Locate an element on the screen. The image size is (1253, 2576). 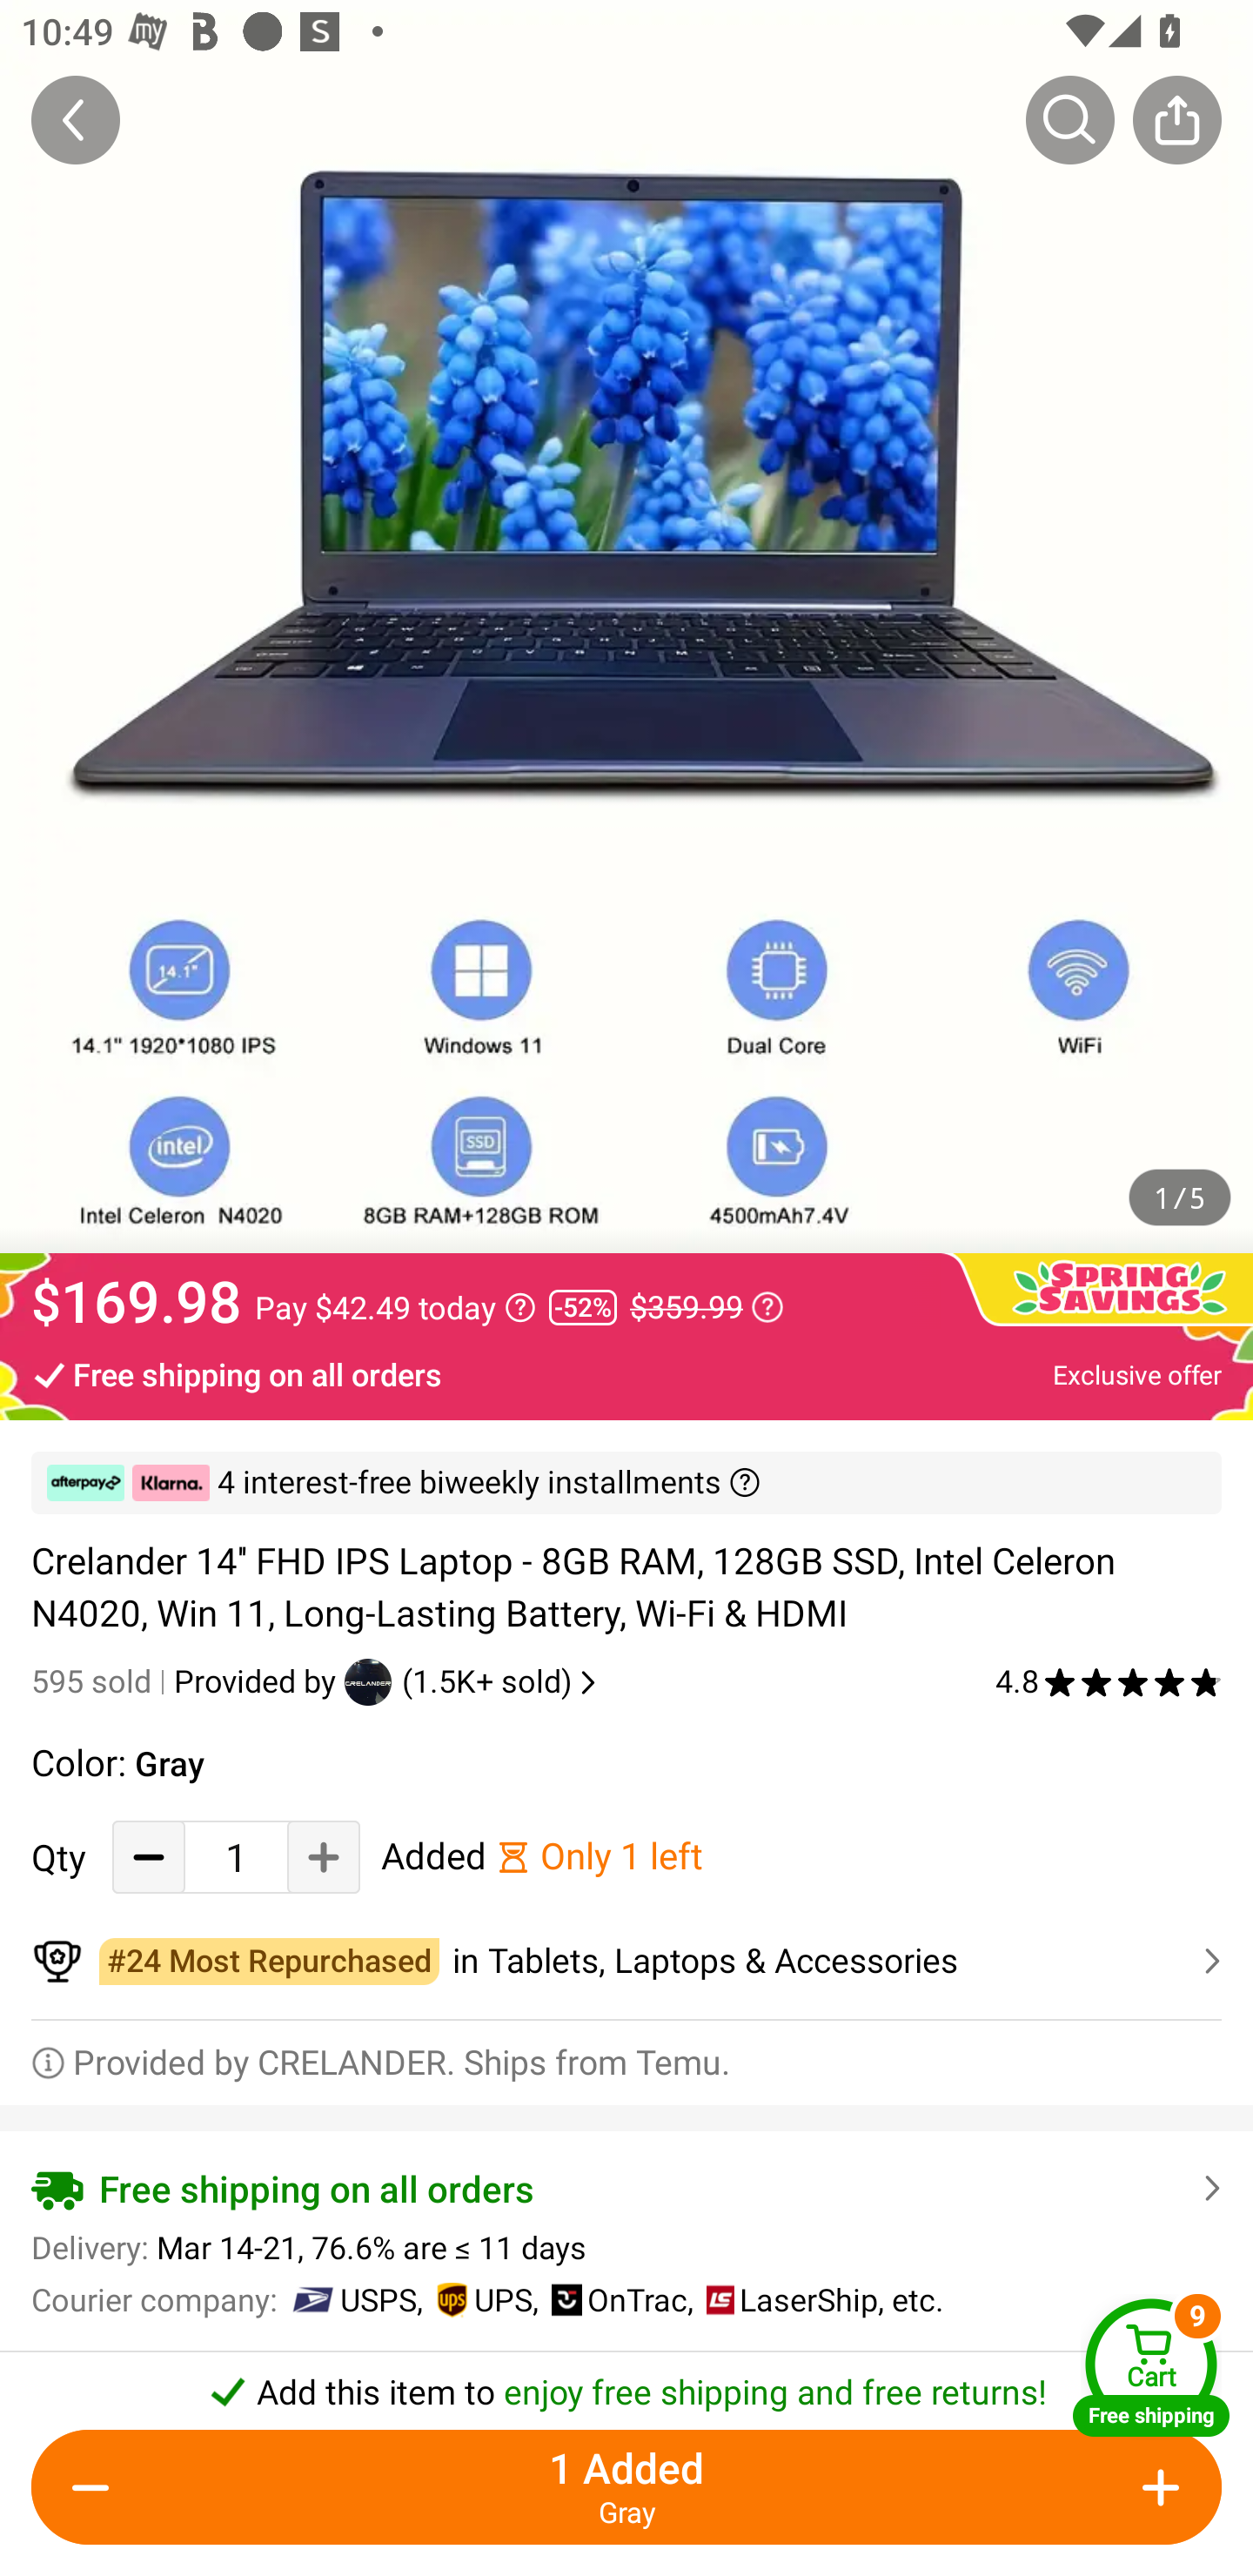
595 sold Provided by  is located at coordinates (188, 1681).